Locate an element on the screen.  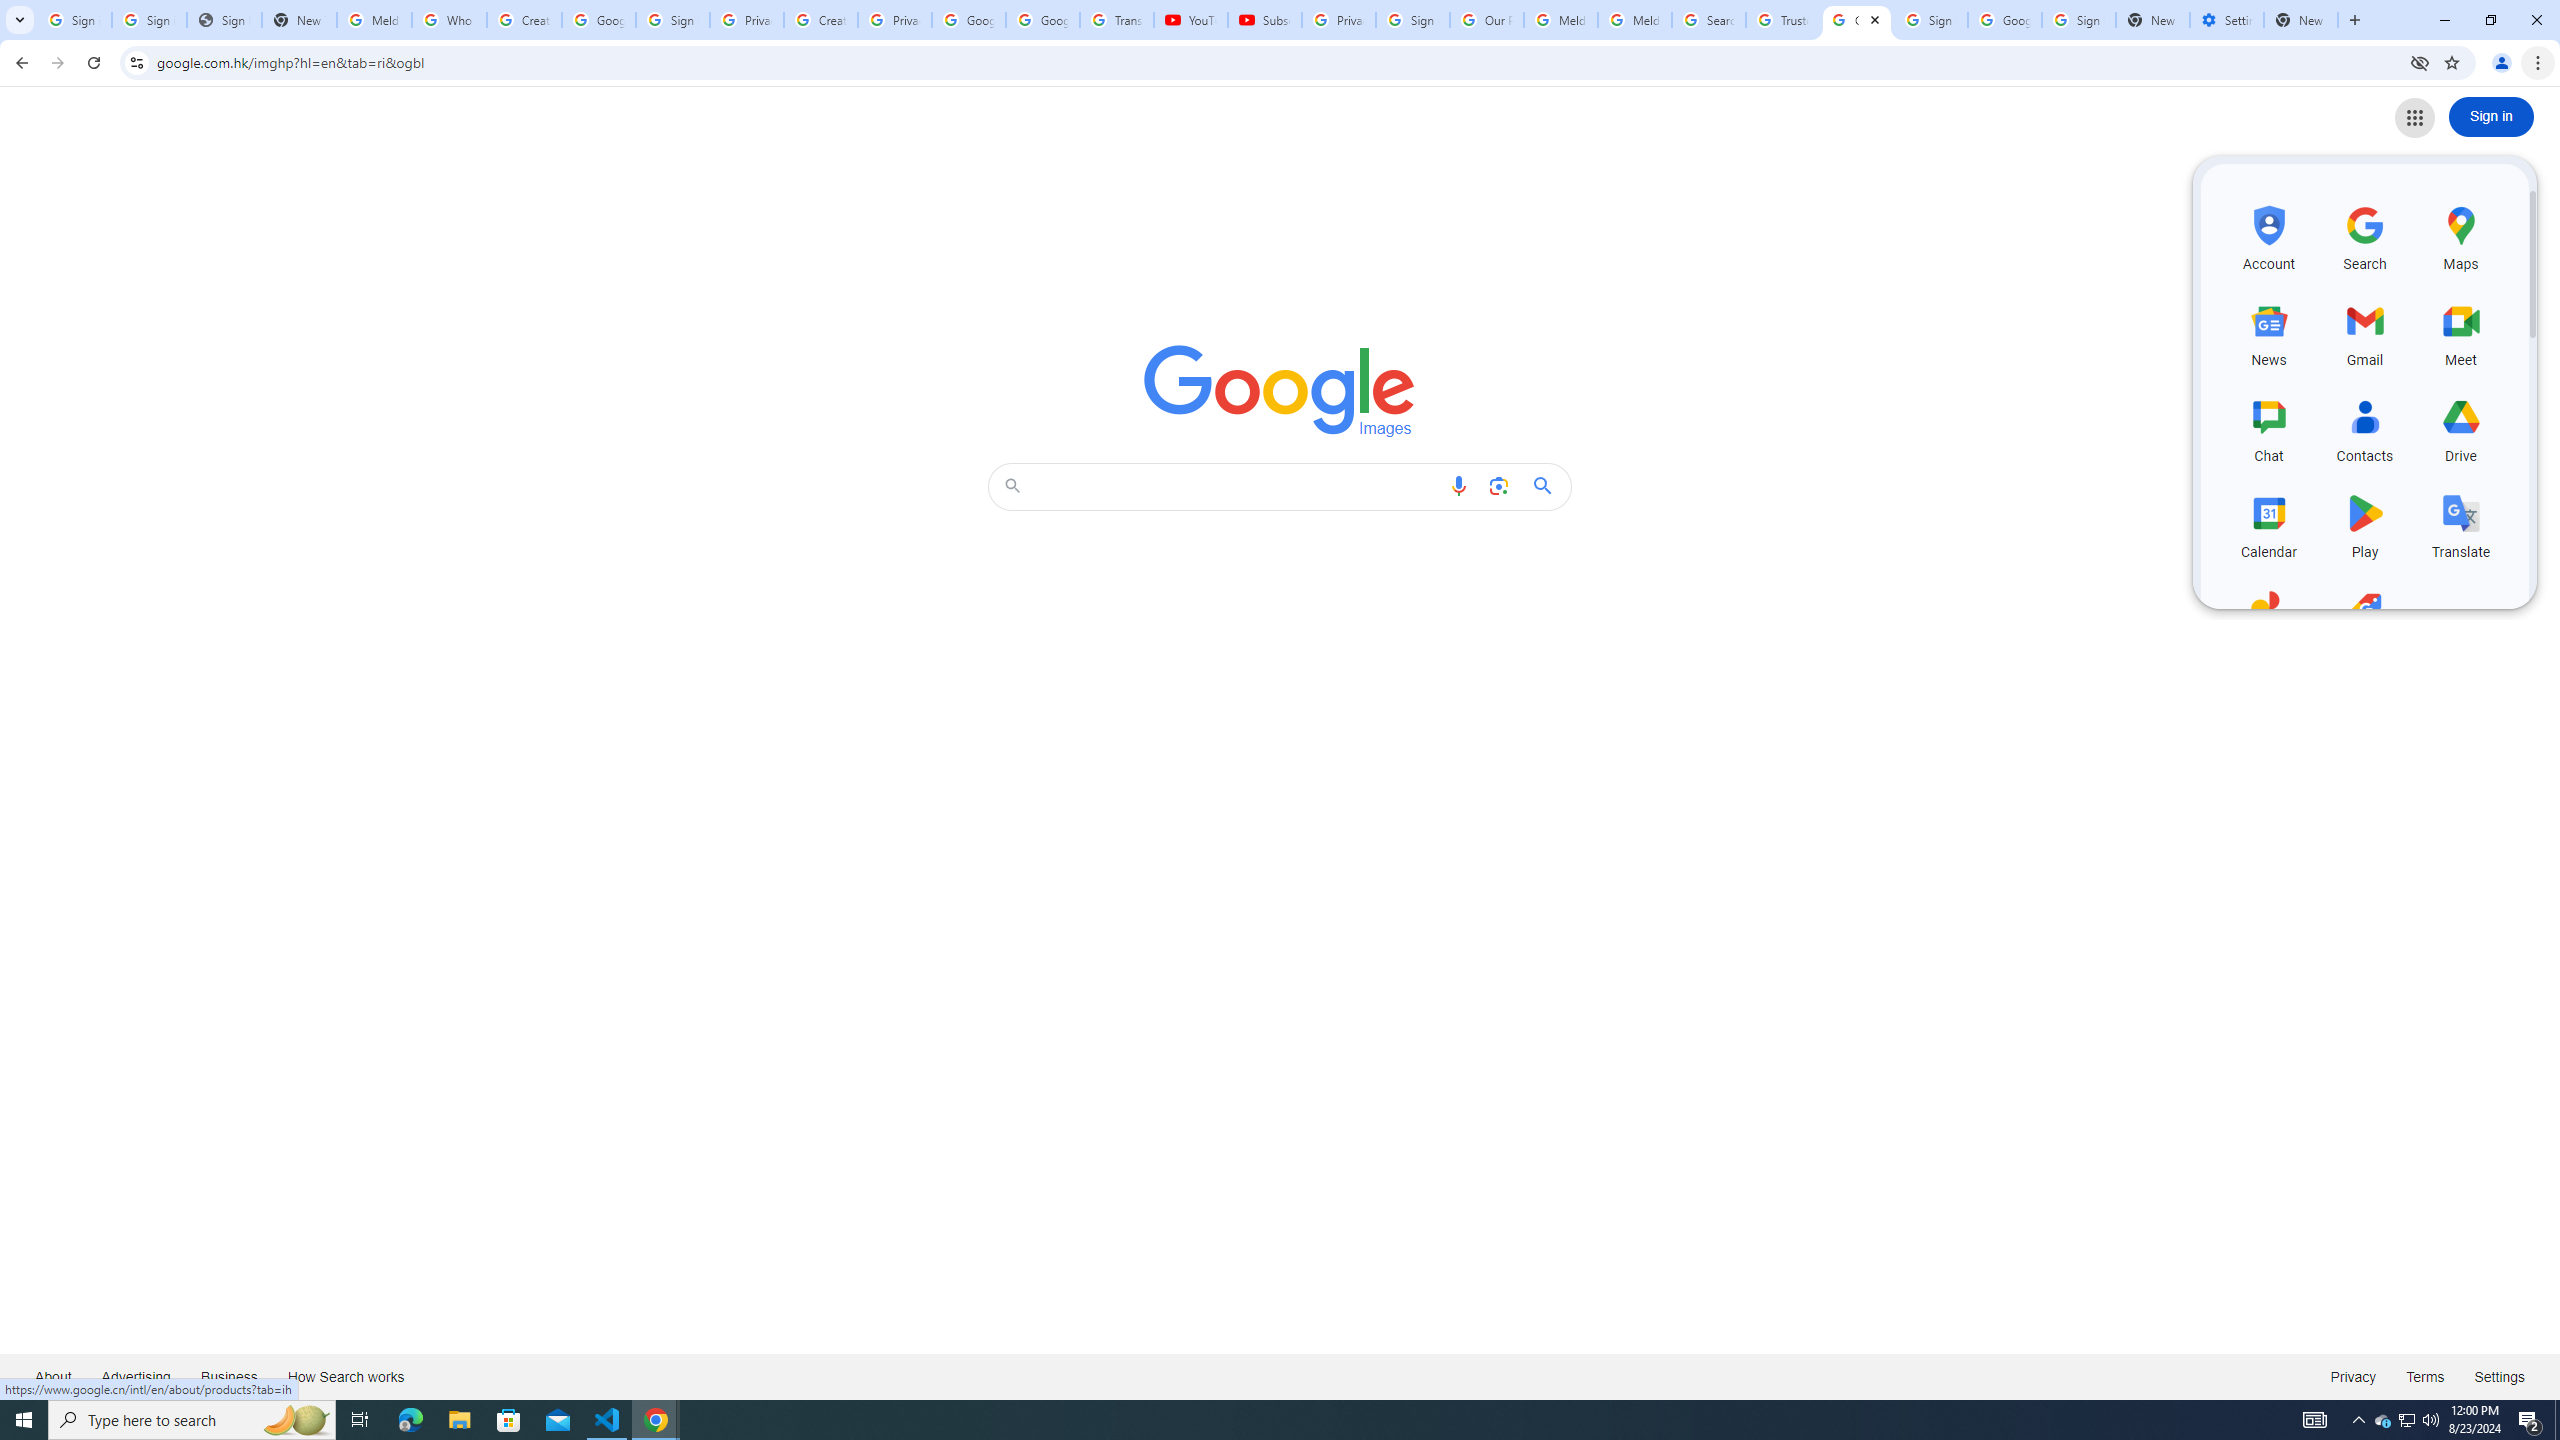
Google Account is located at coordinates (1042, 20).